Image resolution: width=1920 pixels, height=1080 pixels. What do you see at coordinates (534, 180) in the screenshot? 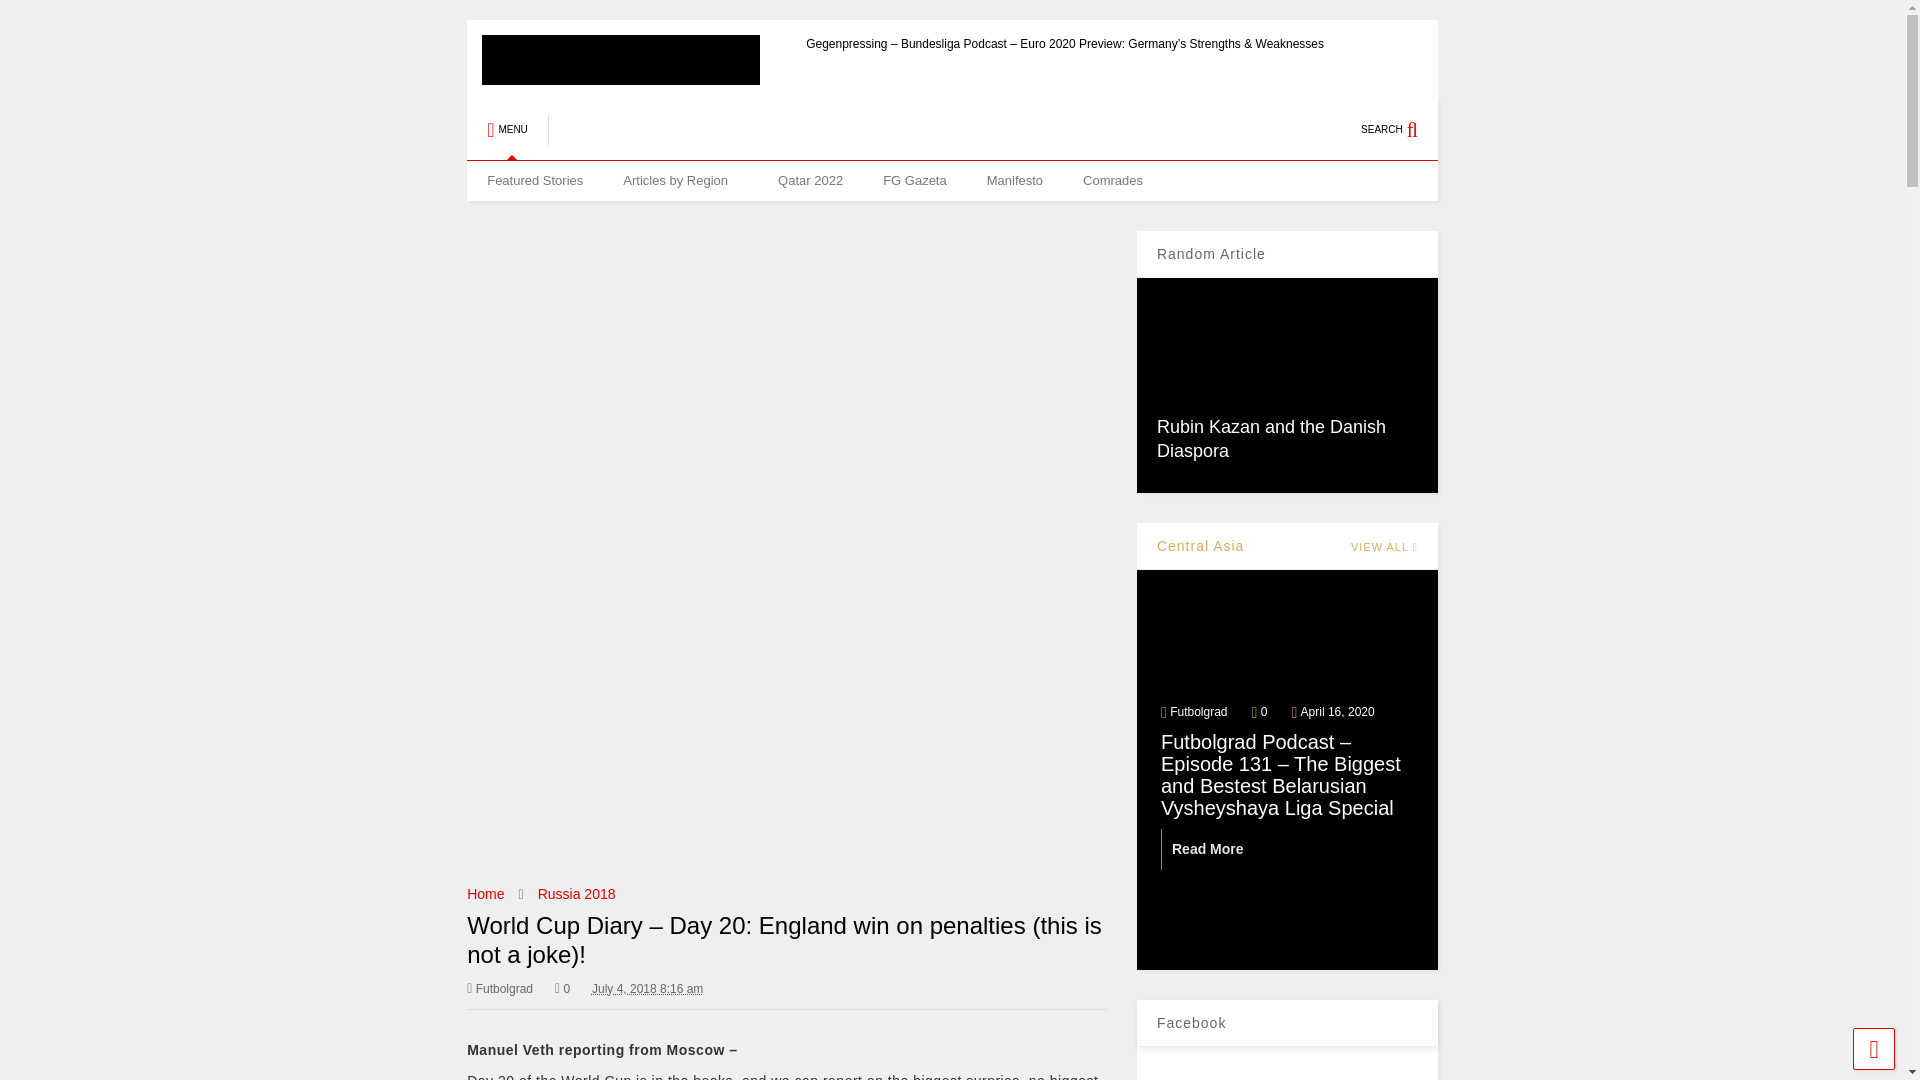
I see `Featured Stories` at bounding box center [534, 180].